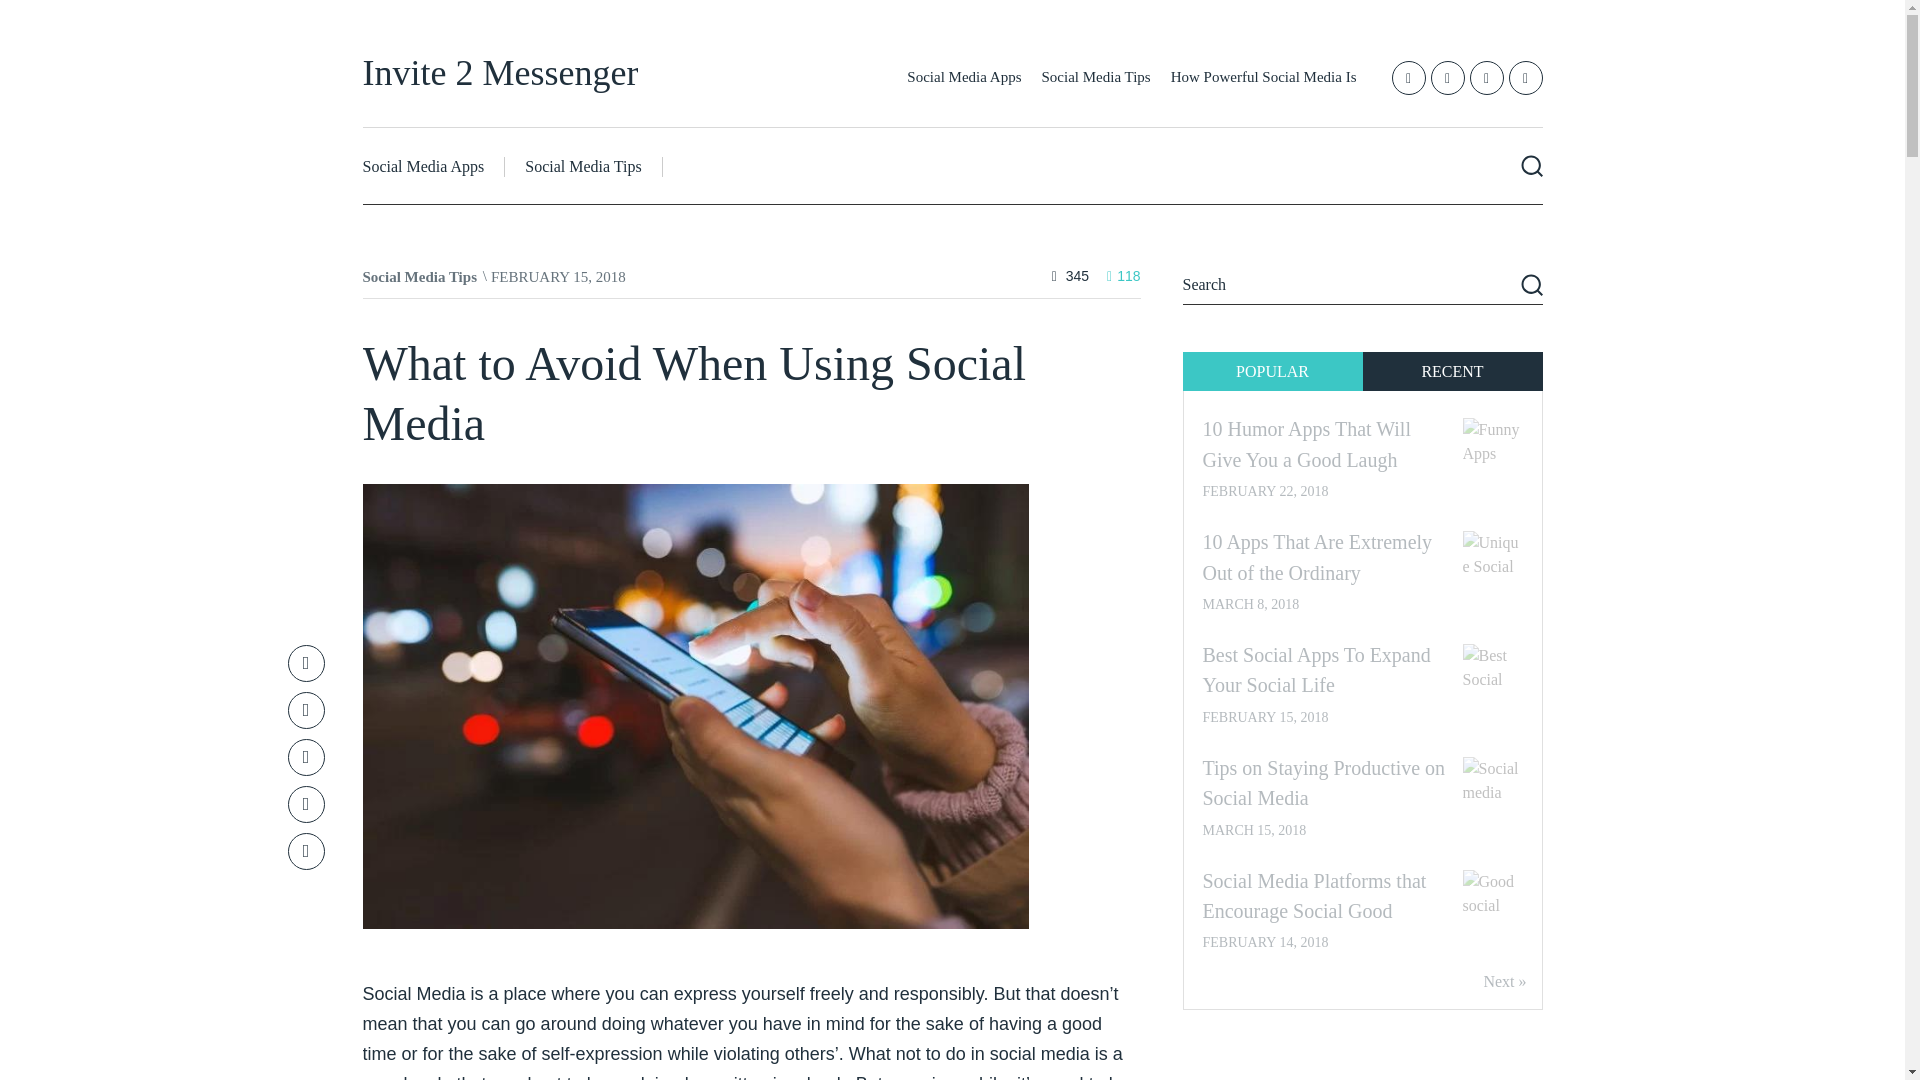  Describe the element at coordinates (1096, 76) in the screenshot. I see `Social Media Tips` at that location.